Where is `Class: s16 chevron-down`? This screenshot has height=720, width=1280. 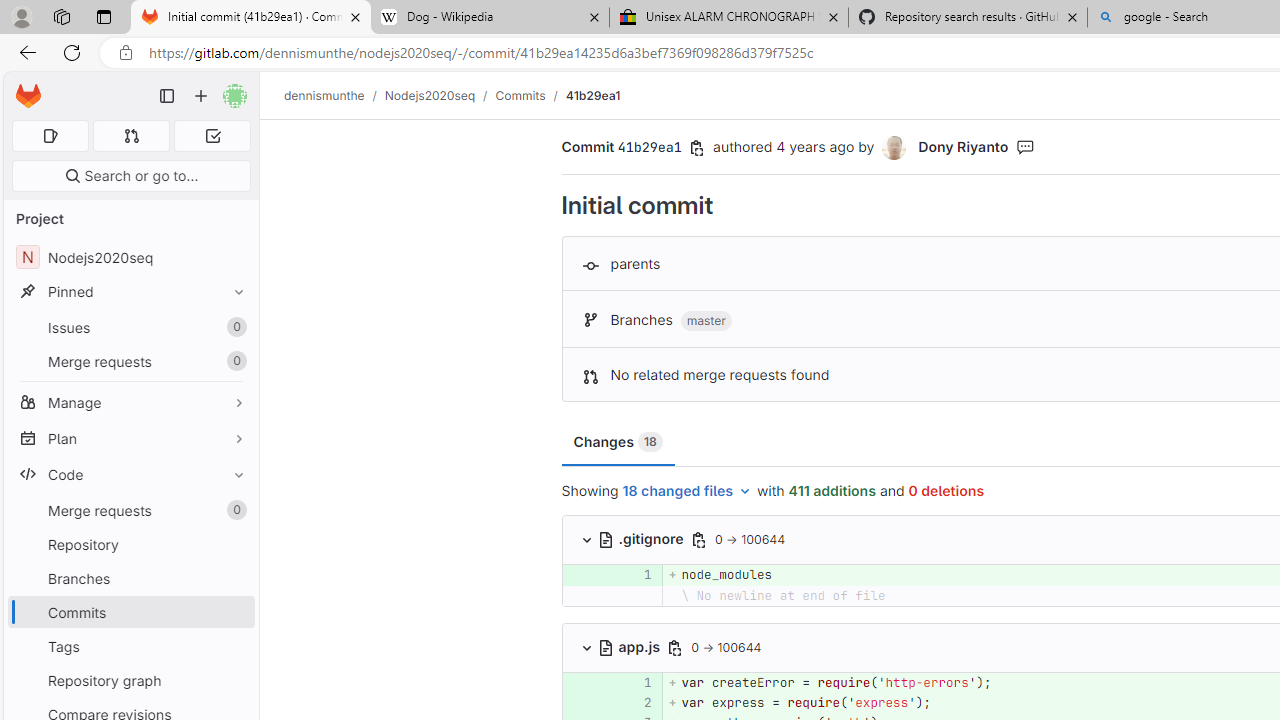
Class: s16 chevron-down is located at coordinates (586, 647).